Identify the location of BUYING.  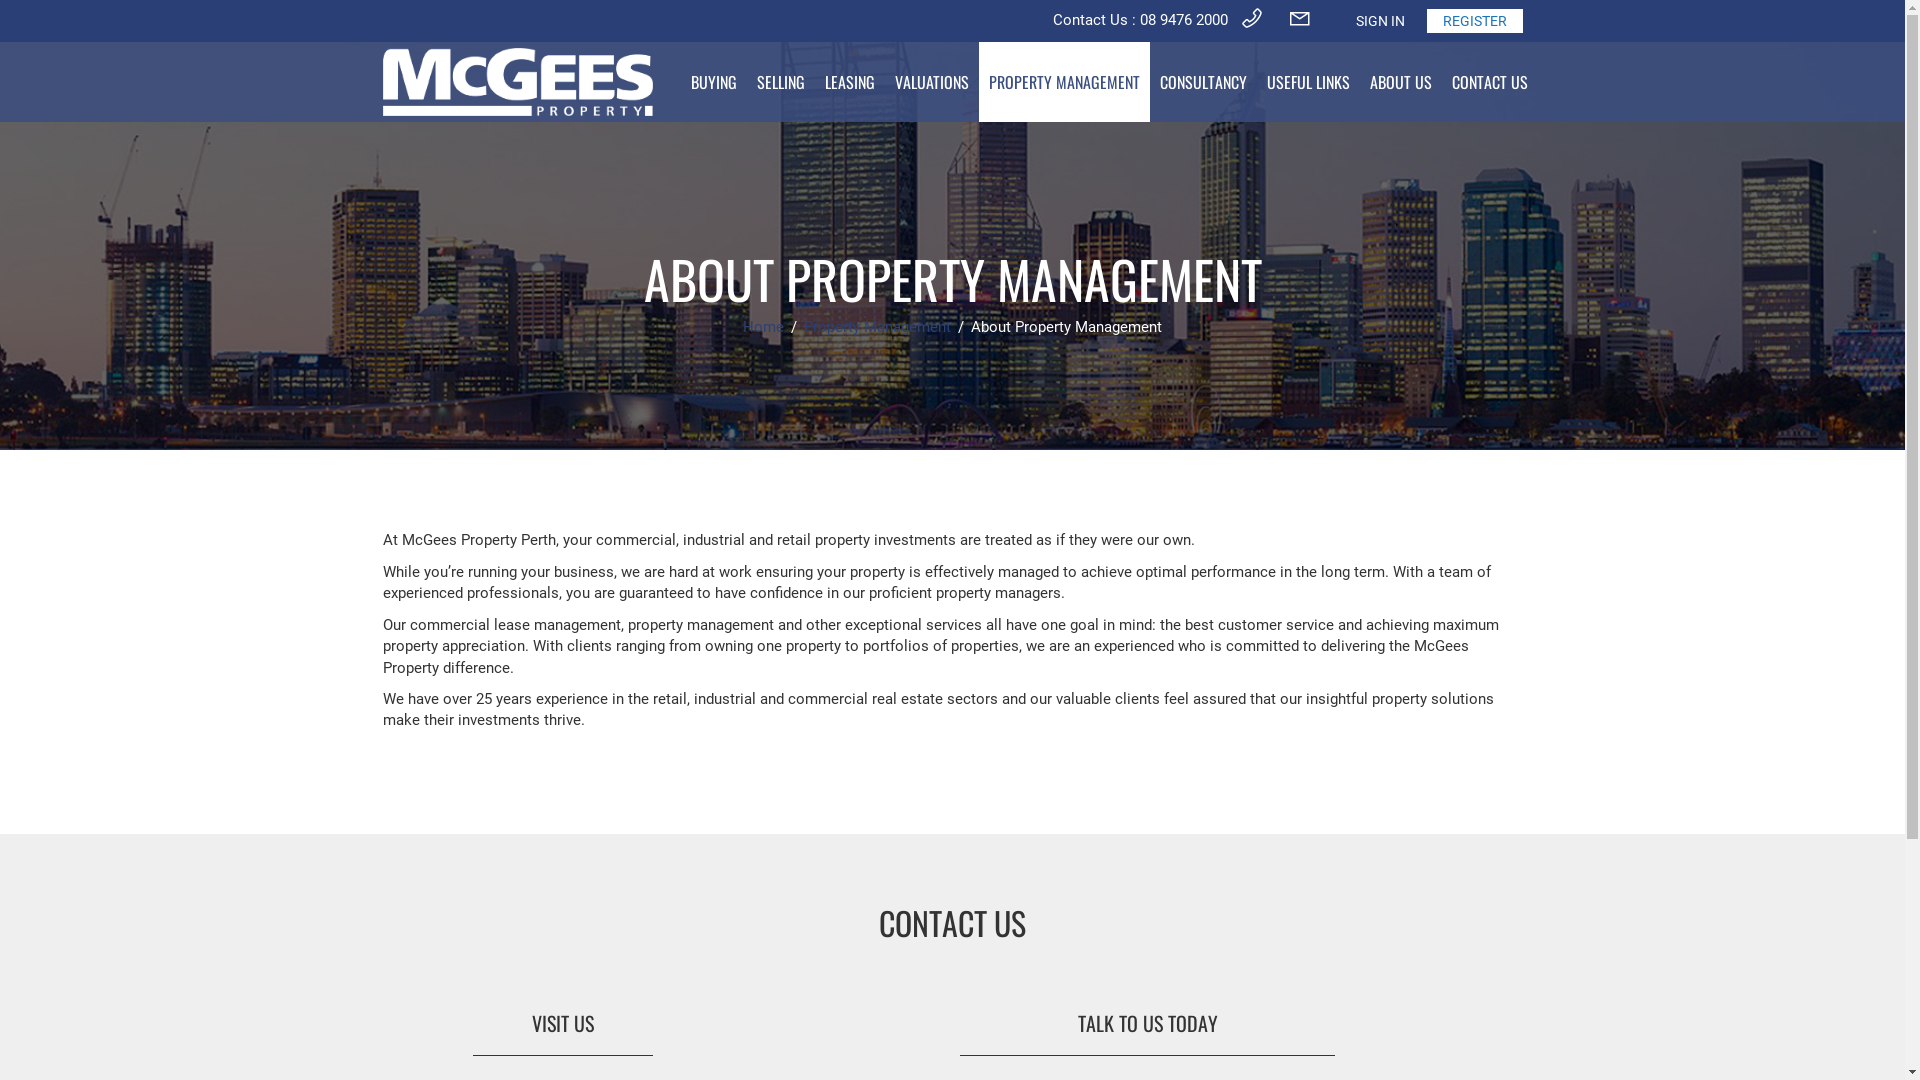
(713, 82).